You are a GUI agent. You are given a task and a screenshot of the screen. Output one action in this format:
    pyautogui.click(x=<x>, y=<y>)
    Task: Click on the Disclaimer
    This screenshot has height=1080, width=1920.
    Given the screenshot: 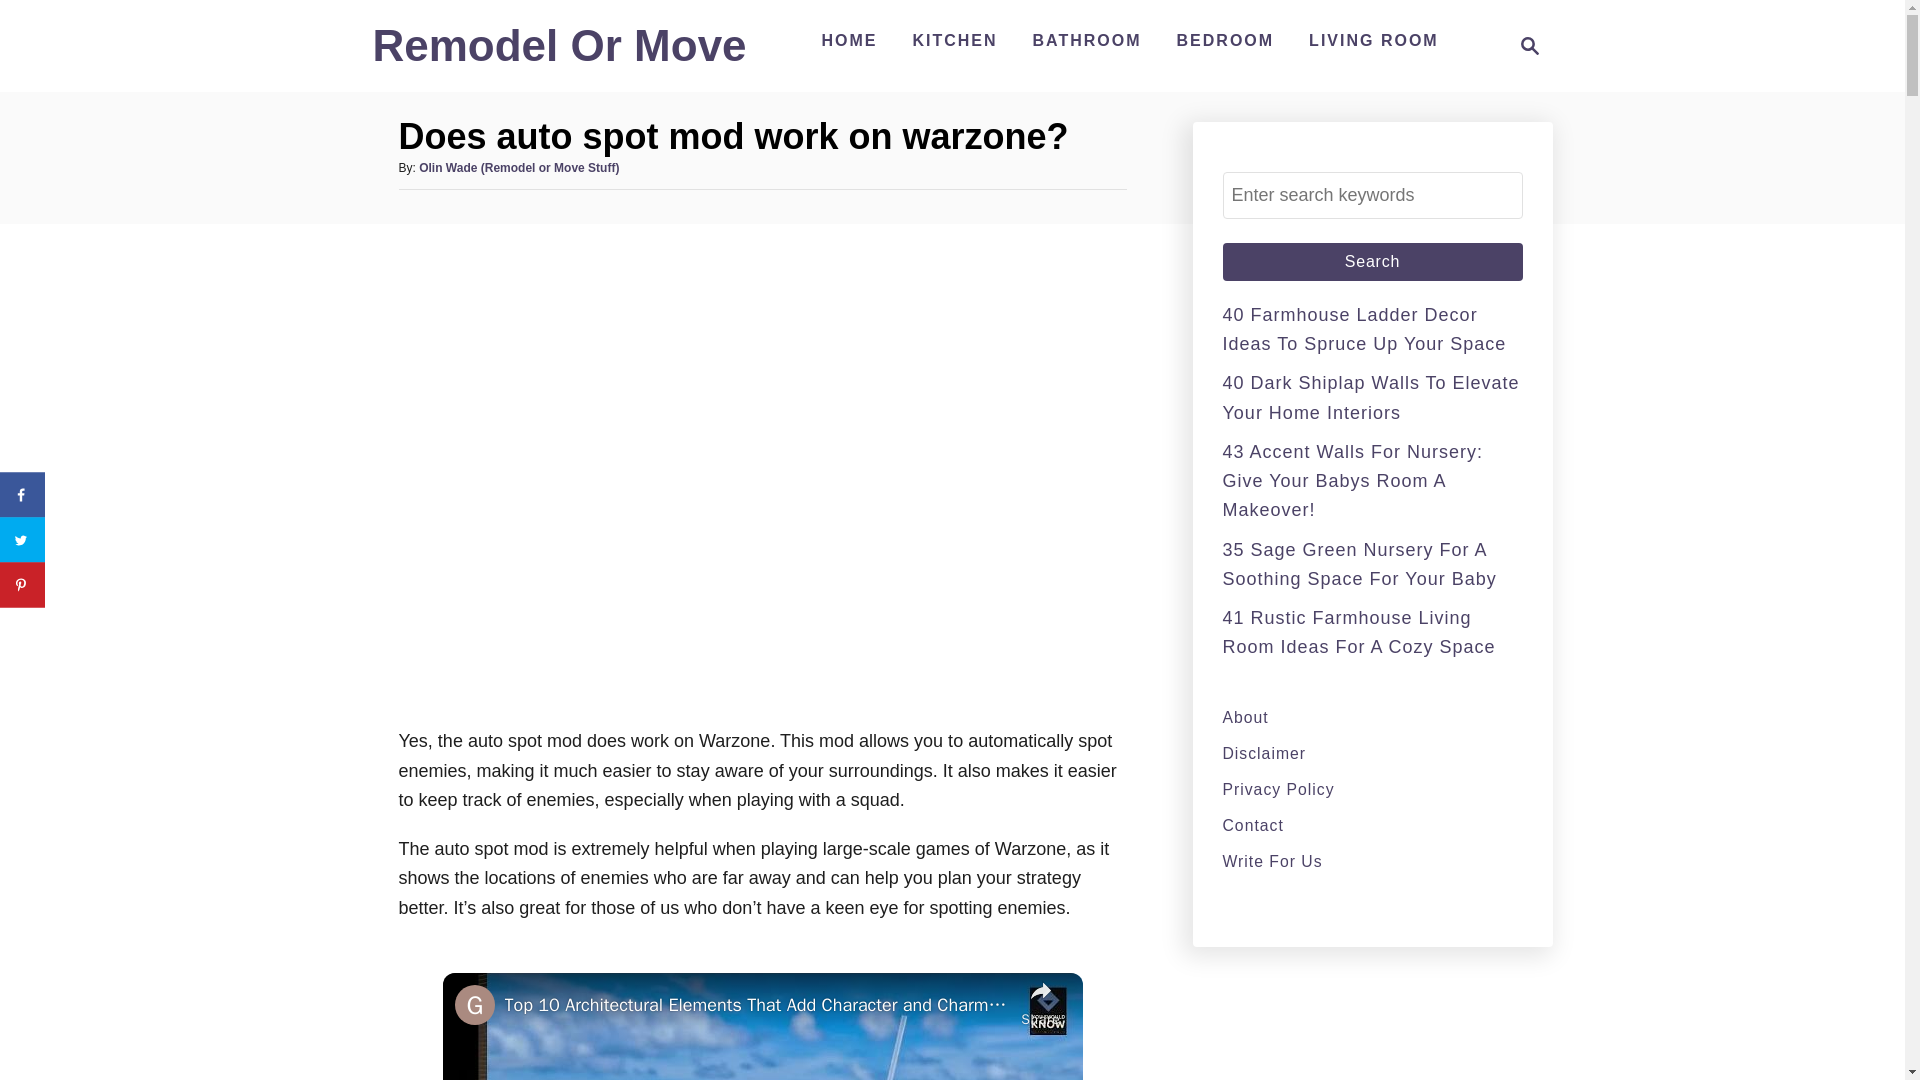 What is the action you would take?
    pyautogui.click(x=1372, y=752)
    